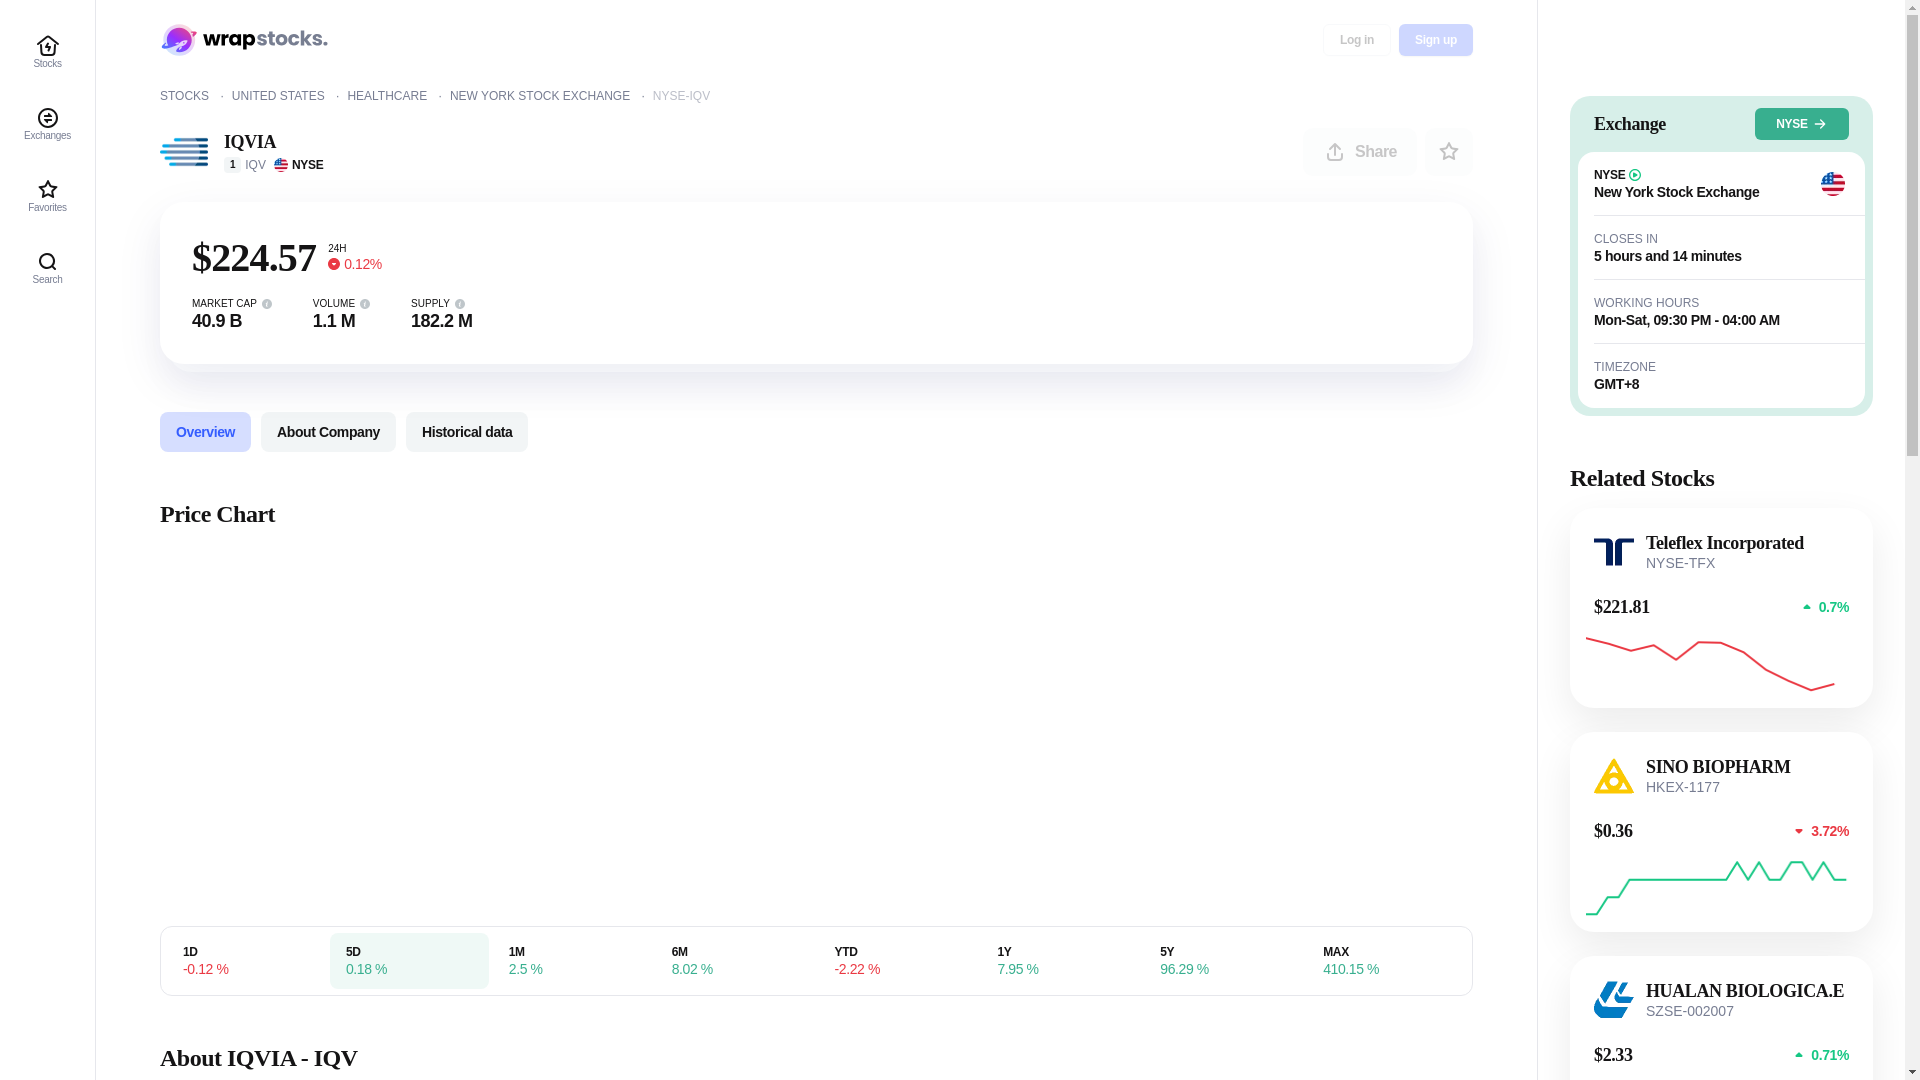 This screenshot has width=1920, height=1080. What do you see at coordinates (1801, 124) in the screenshot?
I see `NYSE` at bounding box center [1801, 124].